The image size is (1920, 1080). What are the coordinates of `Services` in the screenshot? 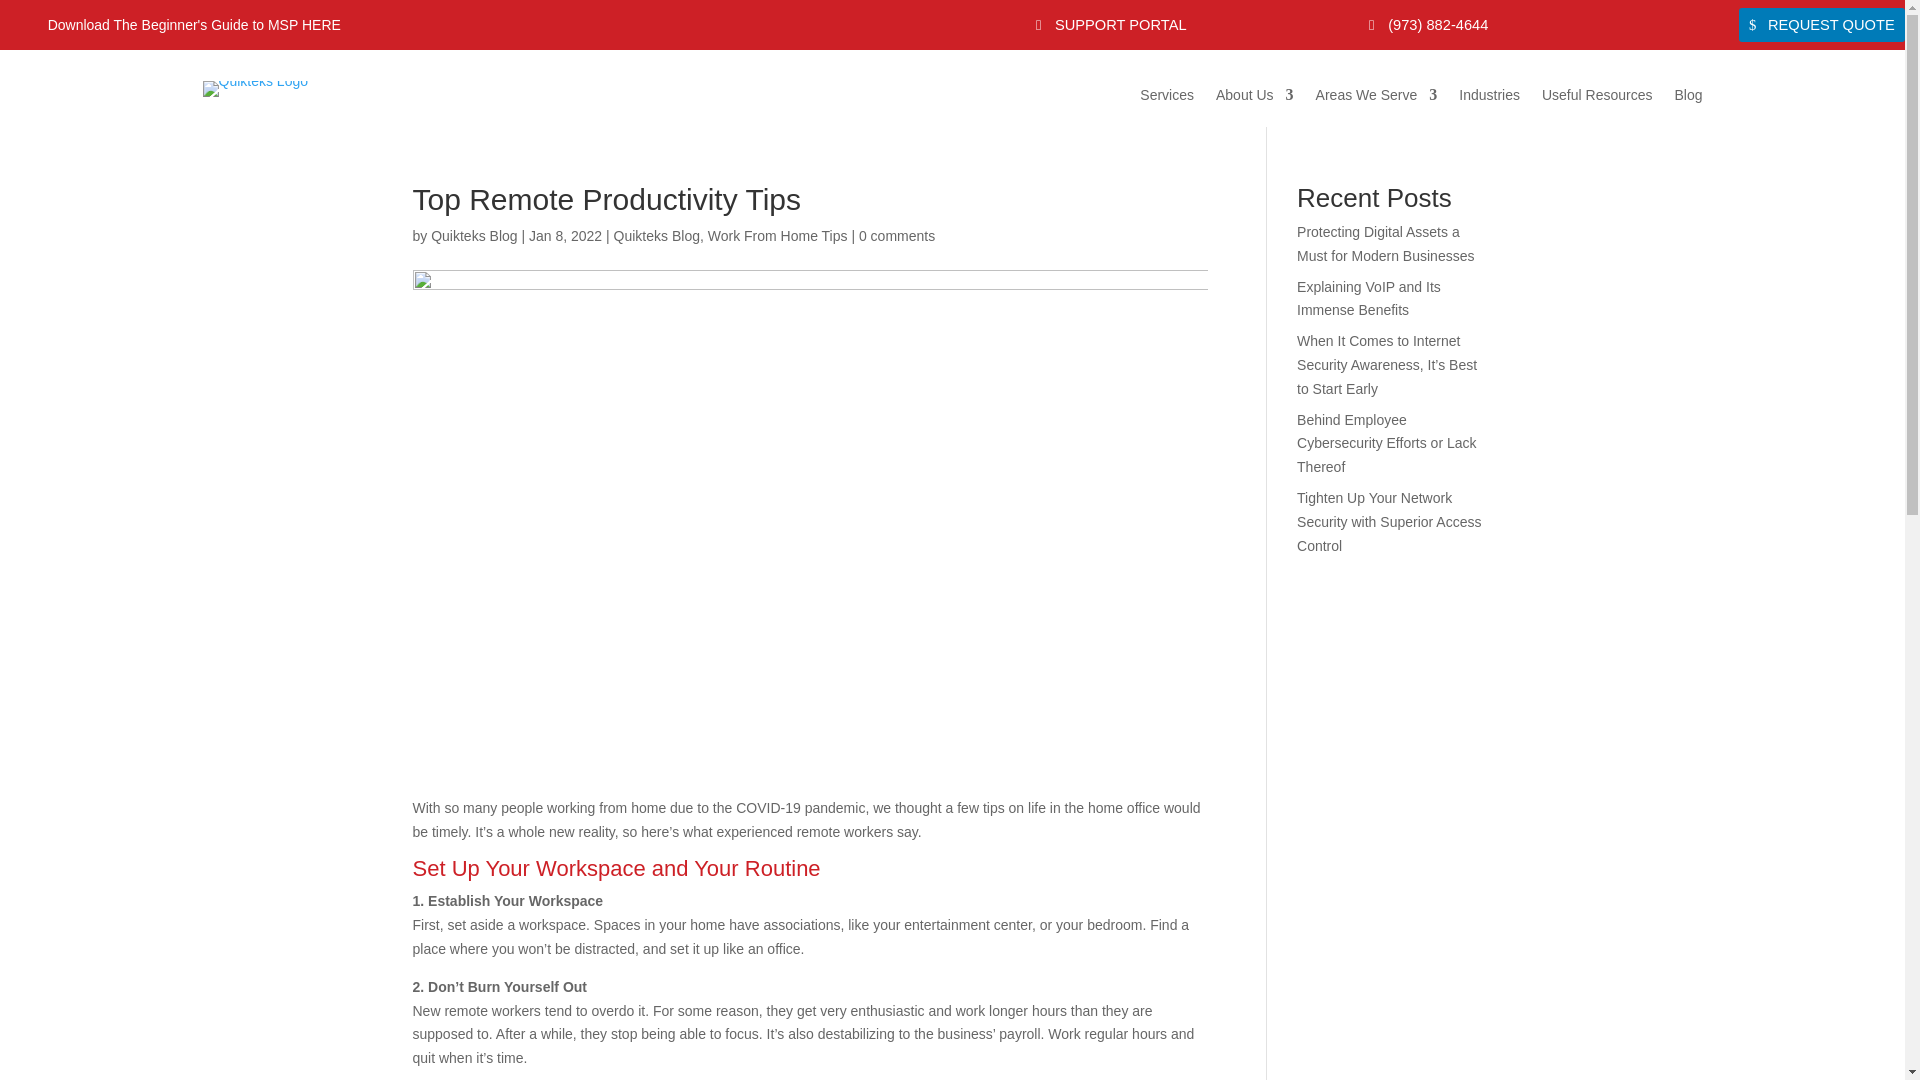 It's located at (1167, 102).